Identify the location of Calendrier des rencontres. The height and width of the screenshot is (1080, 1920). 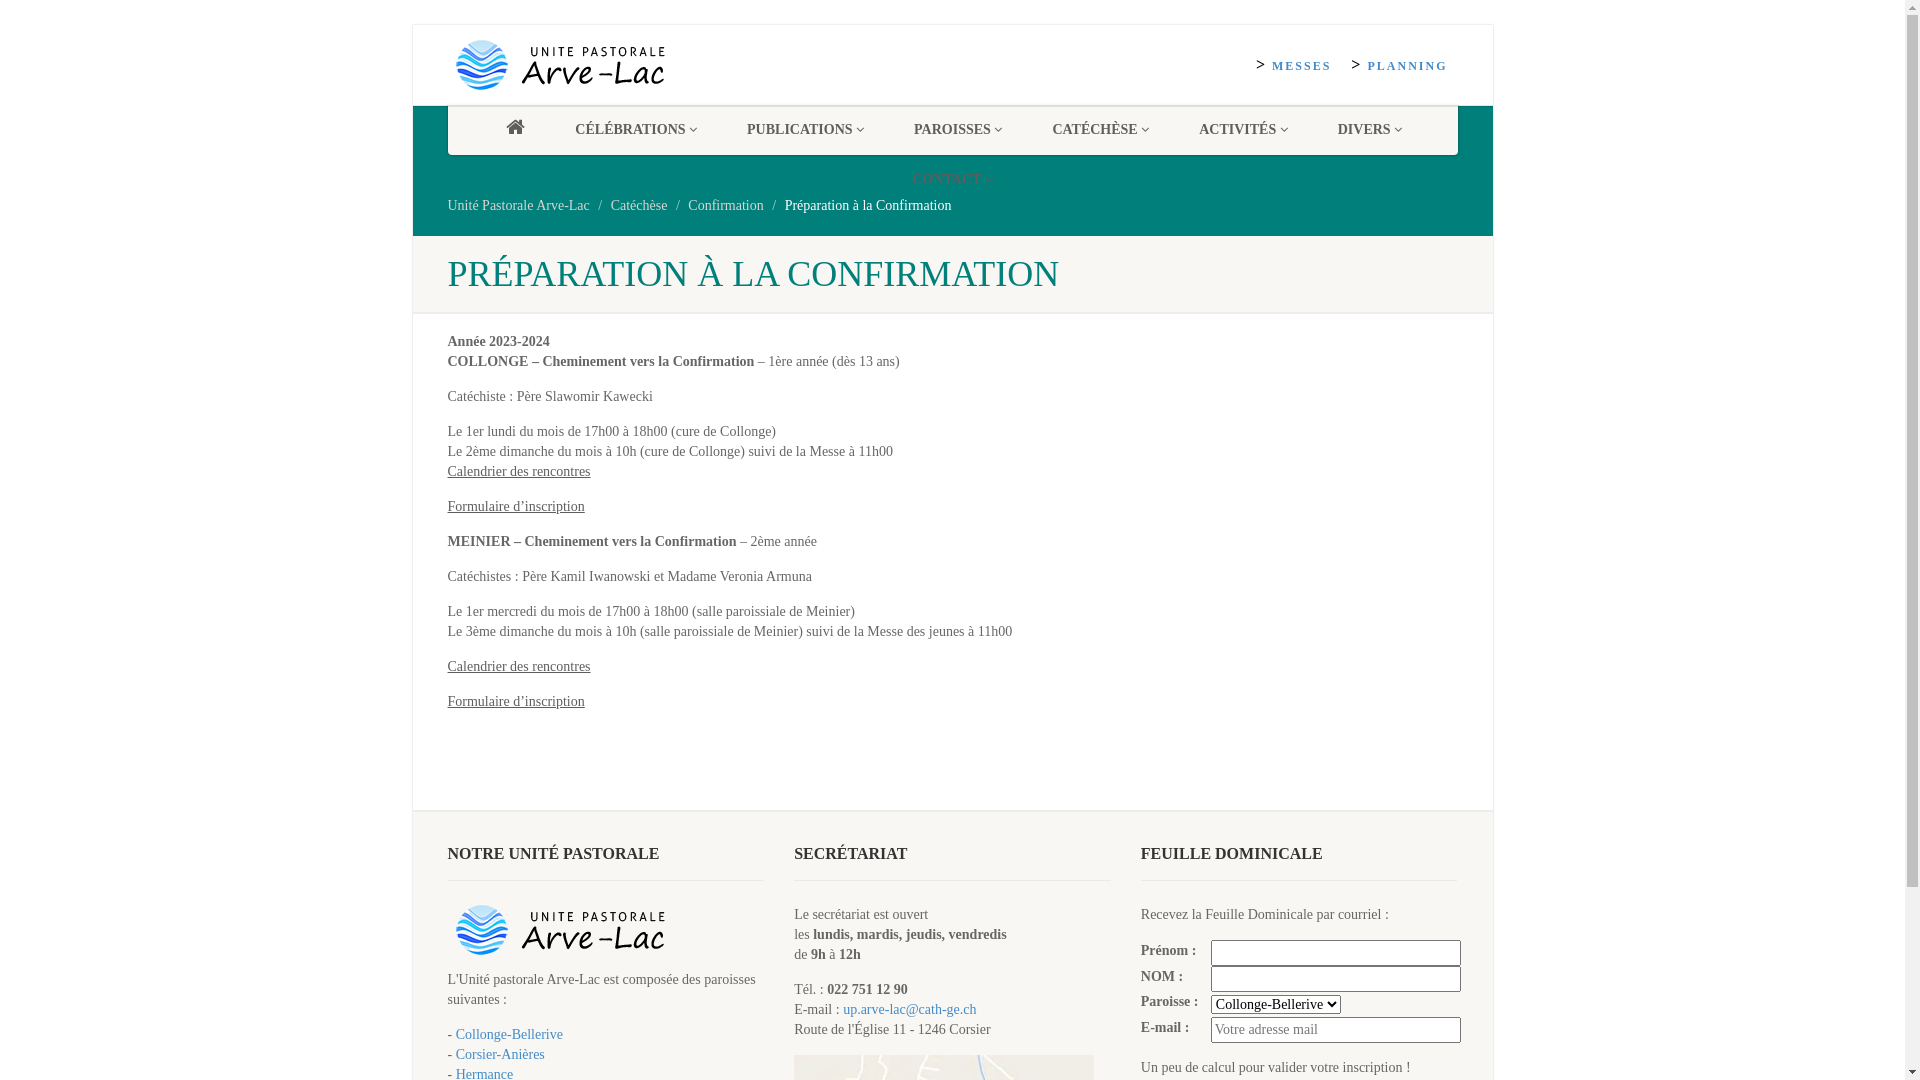
(520, 472).